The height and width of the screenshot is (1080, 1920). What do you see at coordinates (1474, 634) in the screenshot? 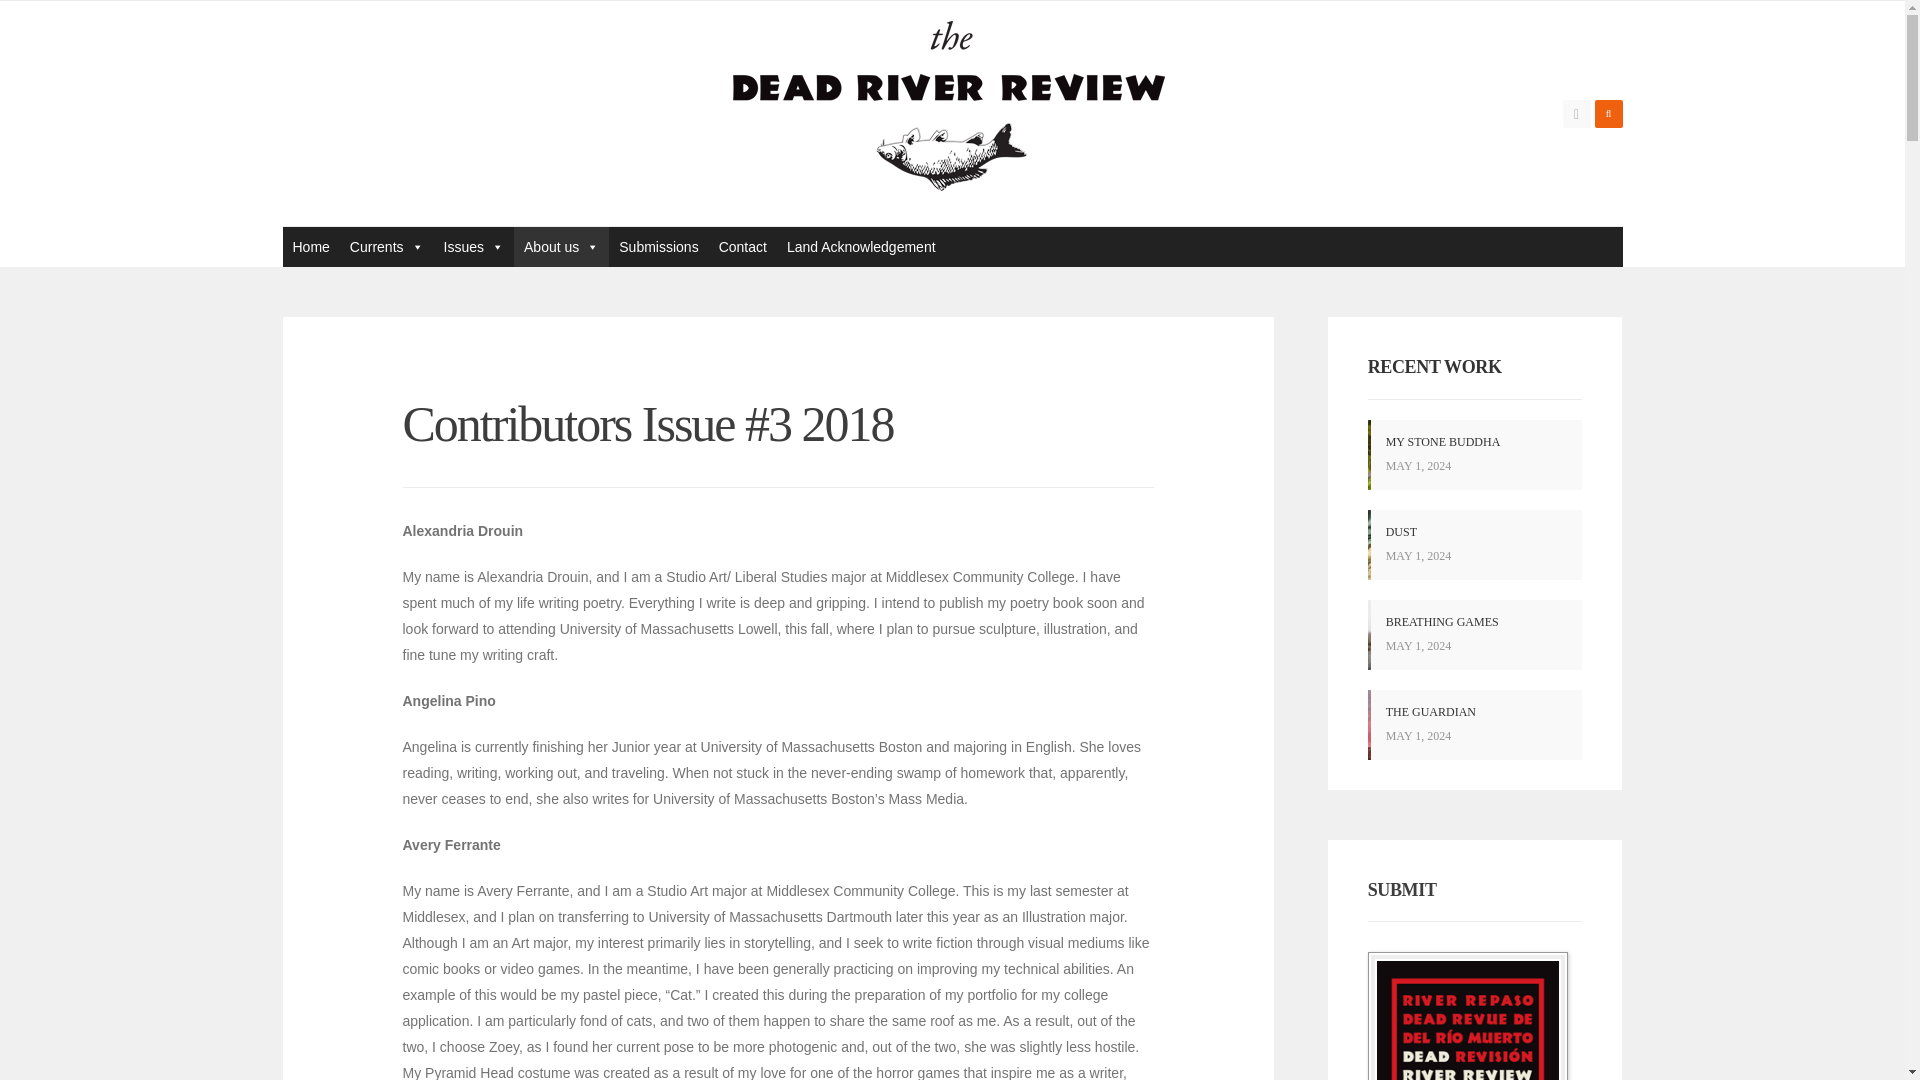
I see `breathing games` at bounding box center [1474, 634].